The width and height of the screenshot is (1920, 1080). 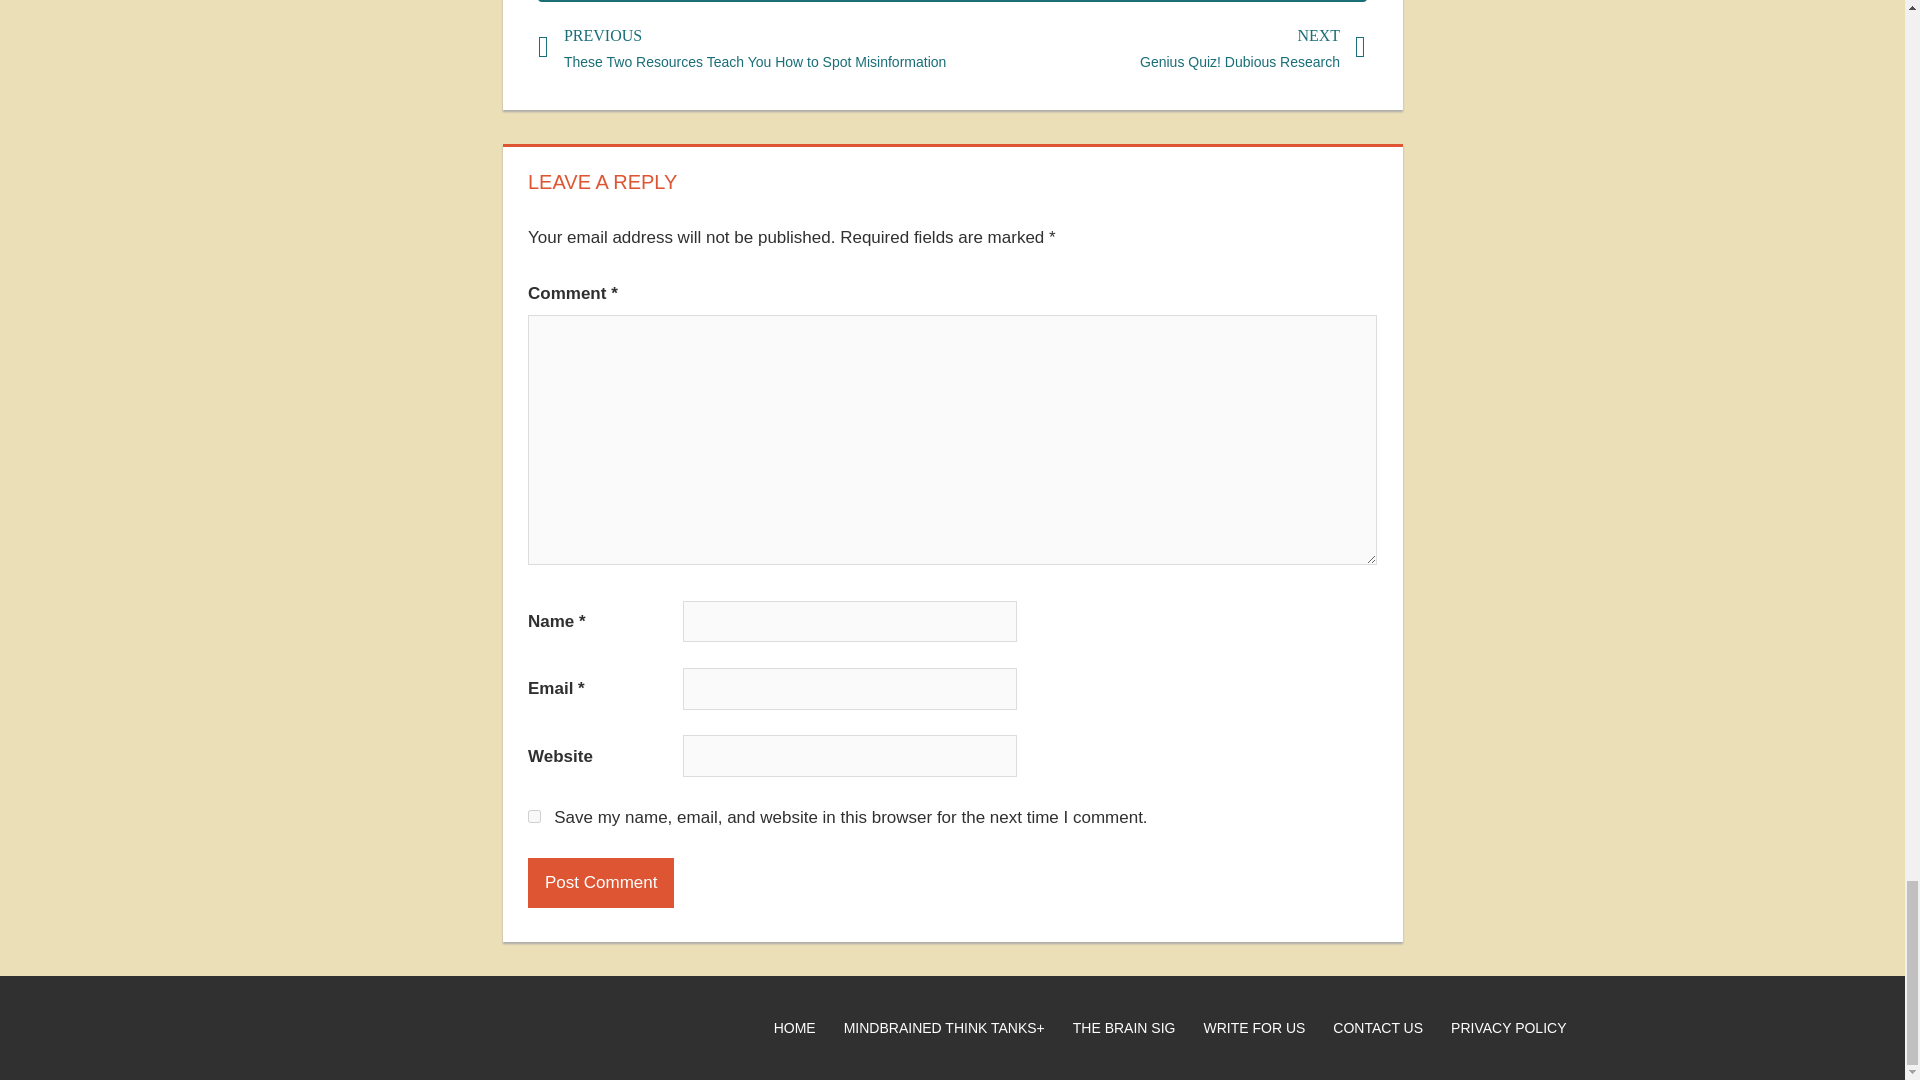 What do you see at coordinates (534, 816) in the screenshot?
I see `yes` at bounding box center [534, 816].